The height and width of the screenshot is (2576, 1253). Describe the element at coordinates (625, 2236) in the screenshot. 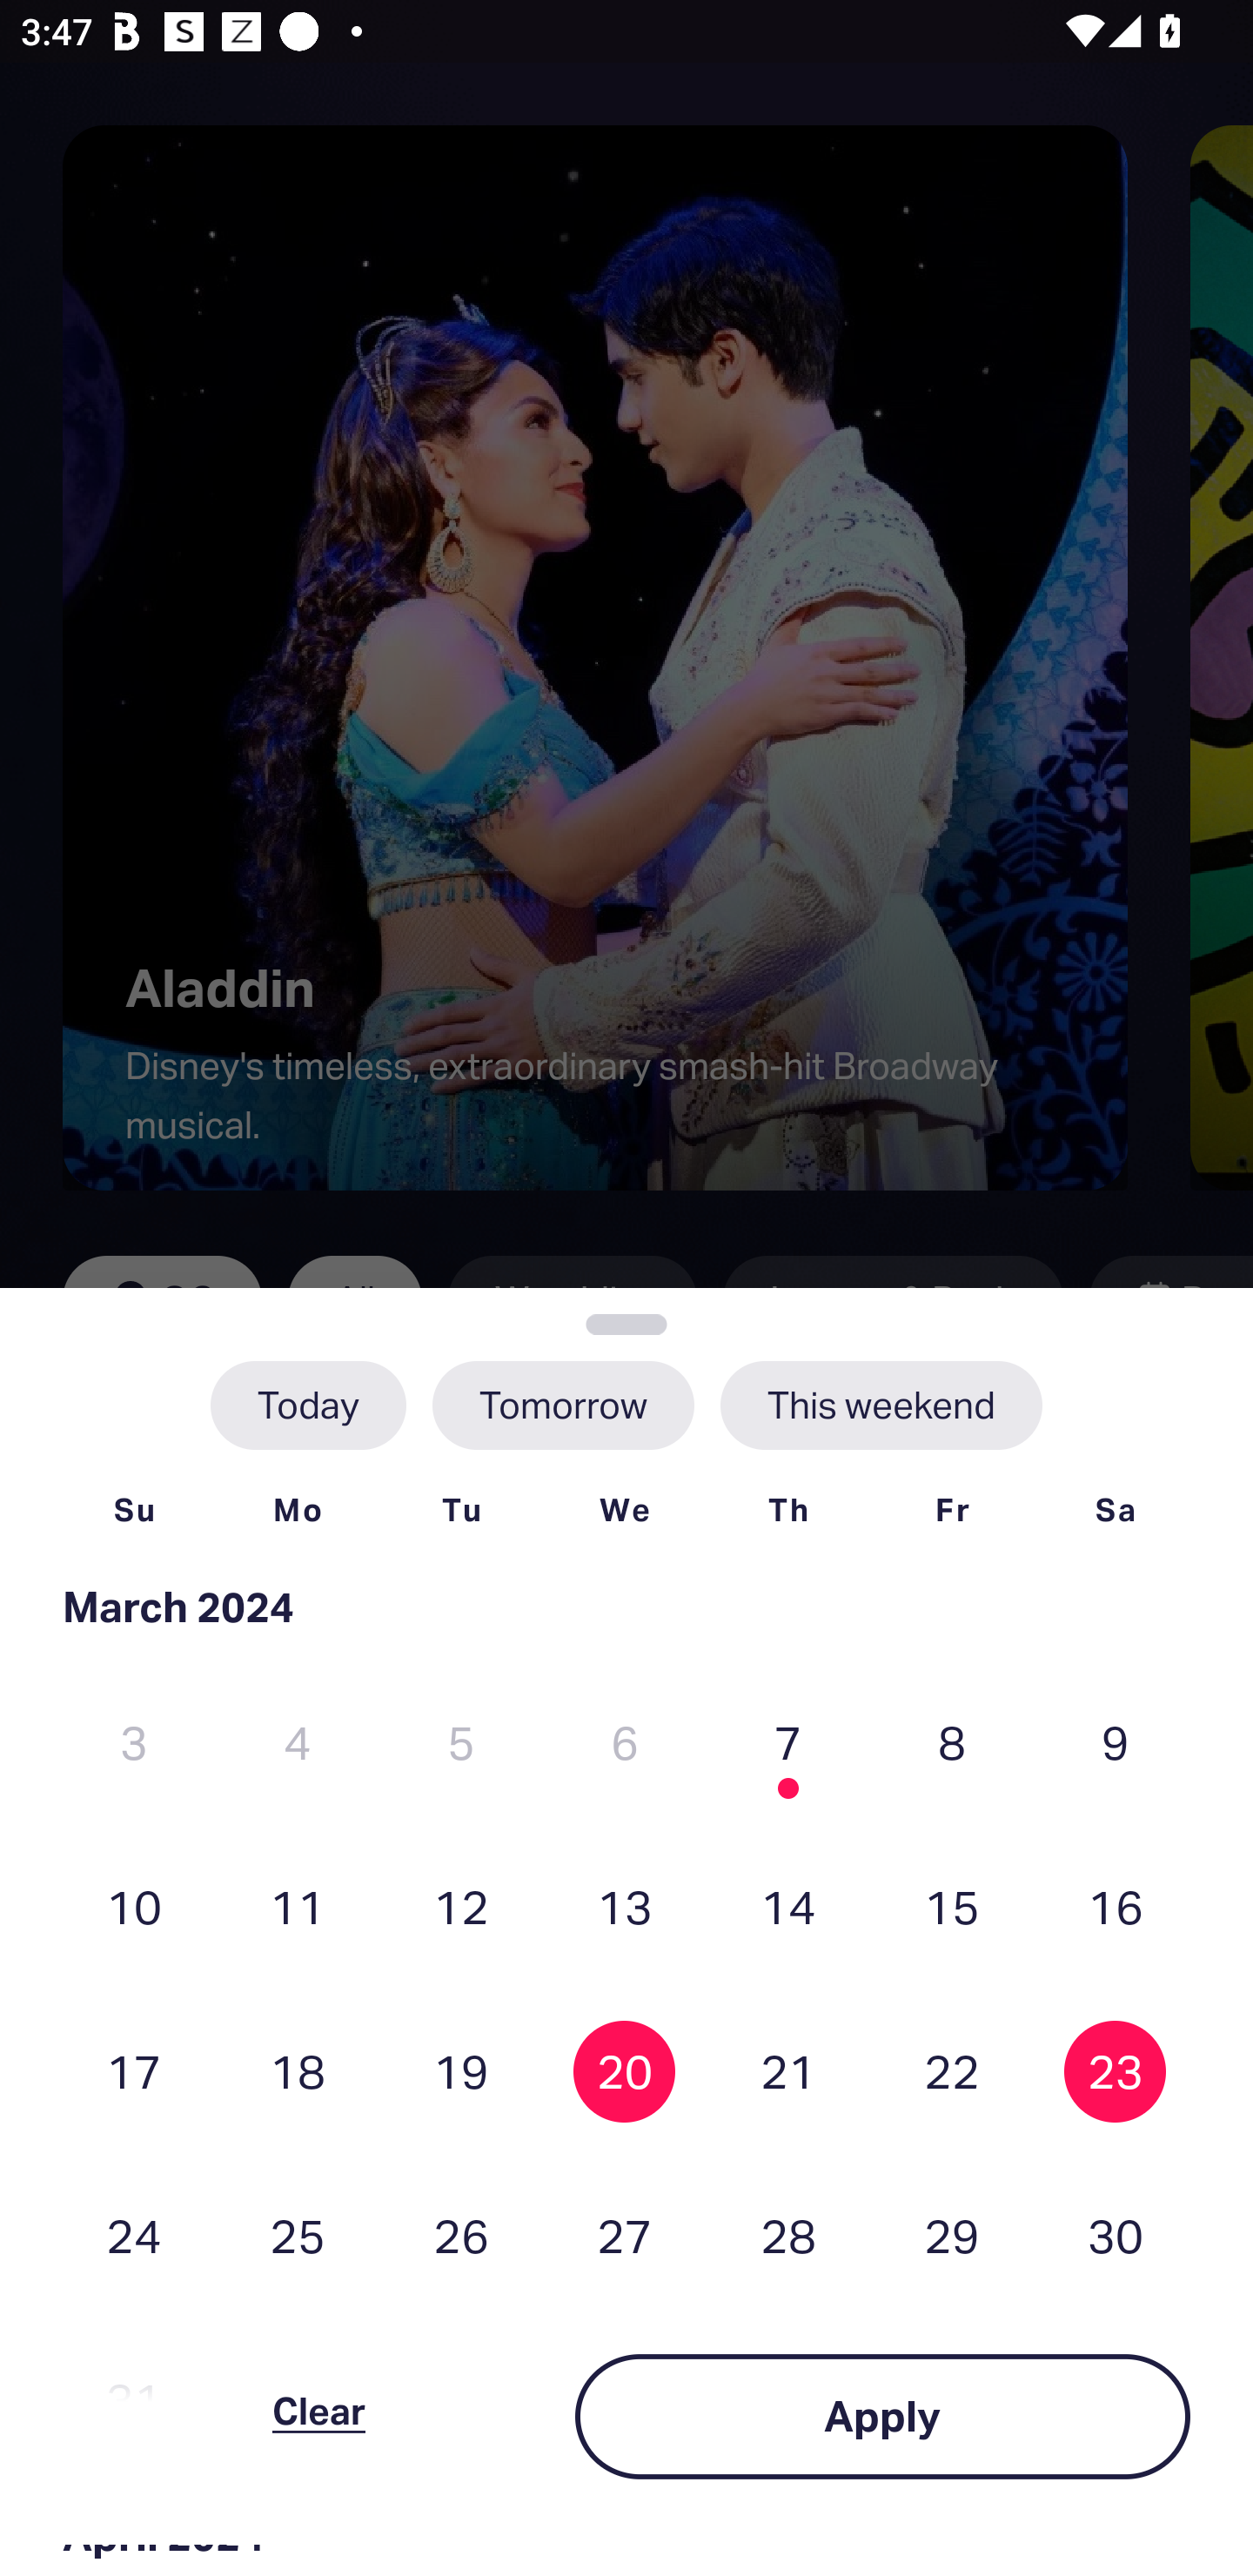

I see `27` at that location.